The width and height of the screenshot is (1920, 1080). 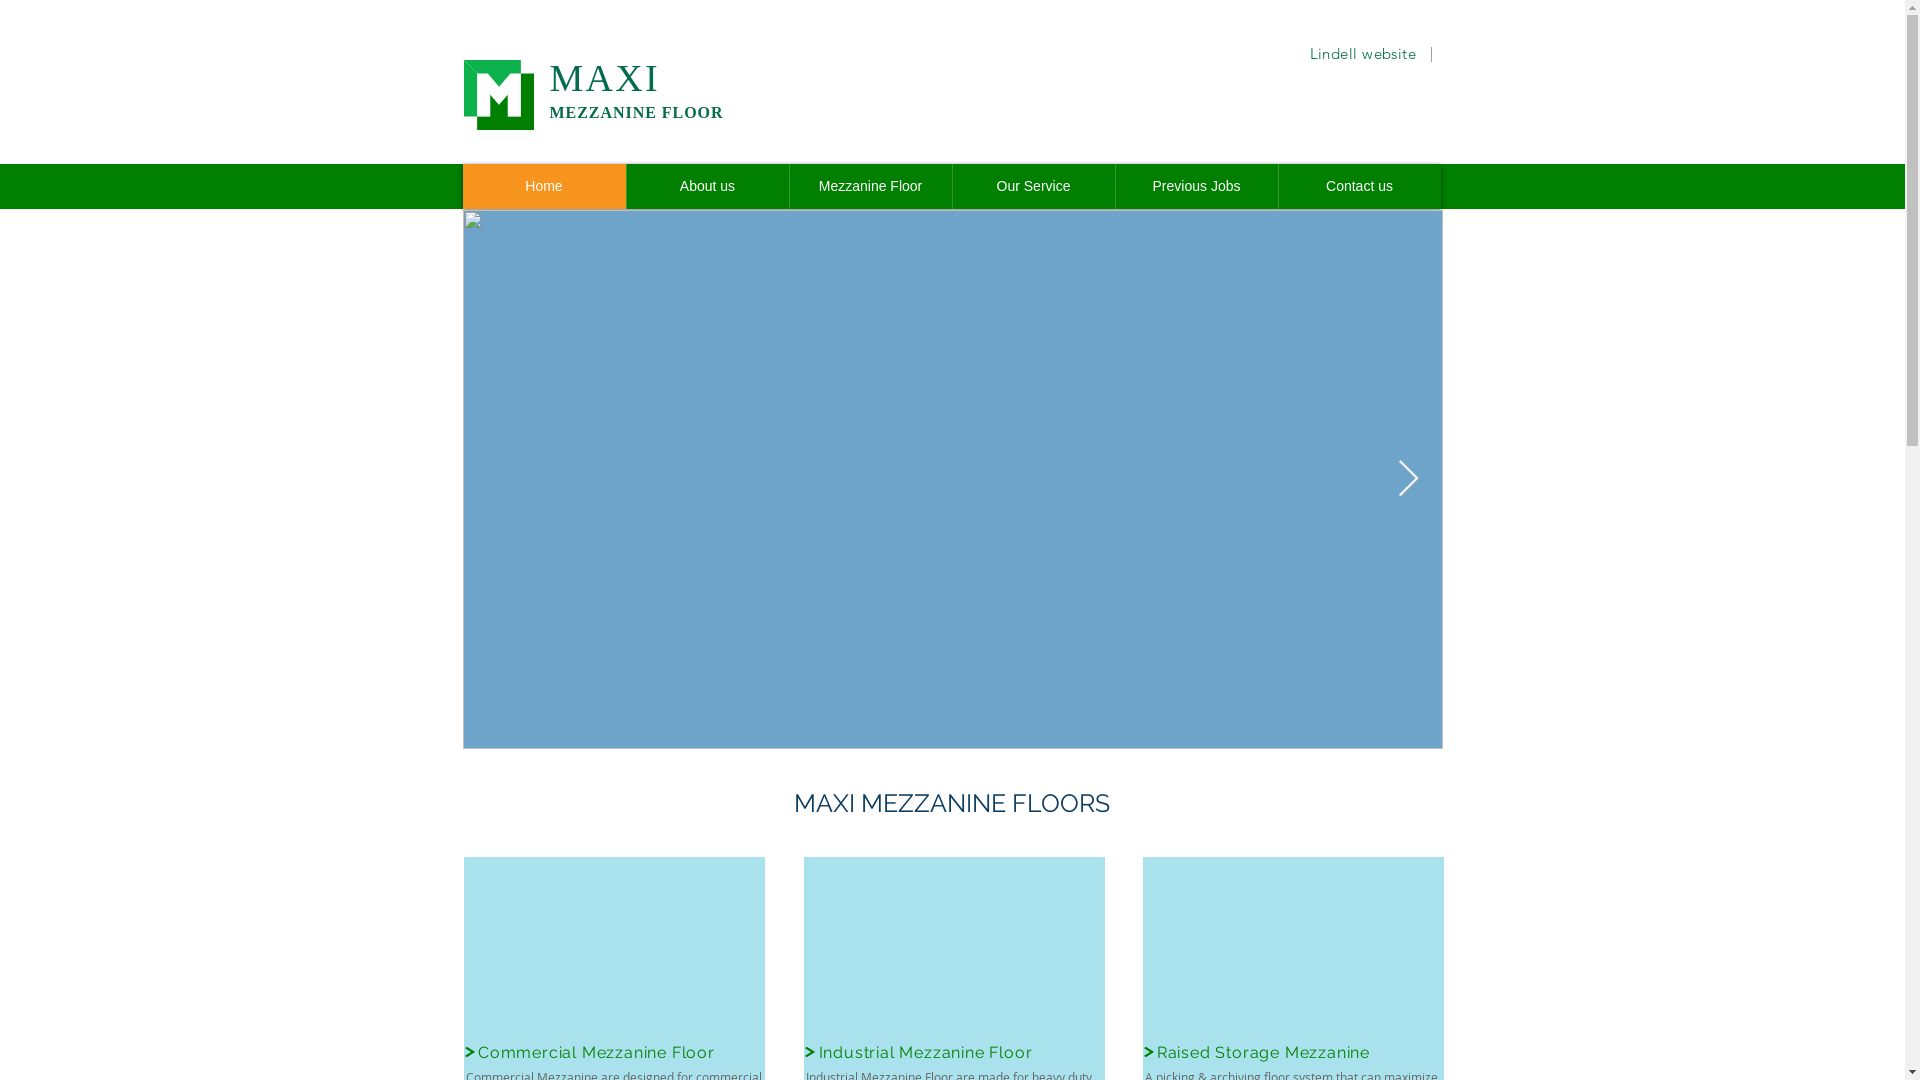 What do you see at coordinates (596, 1052) in the screenshot?
I see `Commercial Mezzanine Floor` at bounding box center [596, 1052].